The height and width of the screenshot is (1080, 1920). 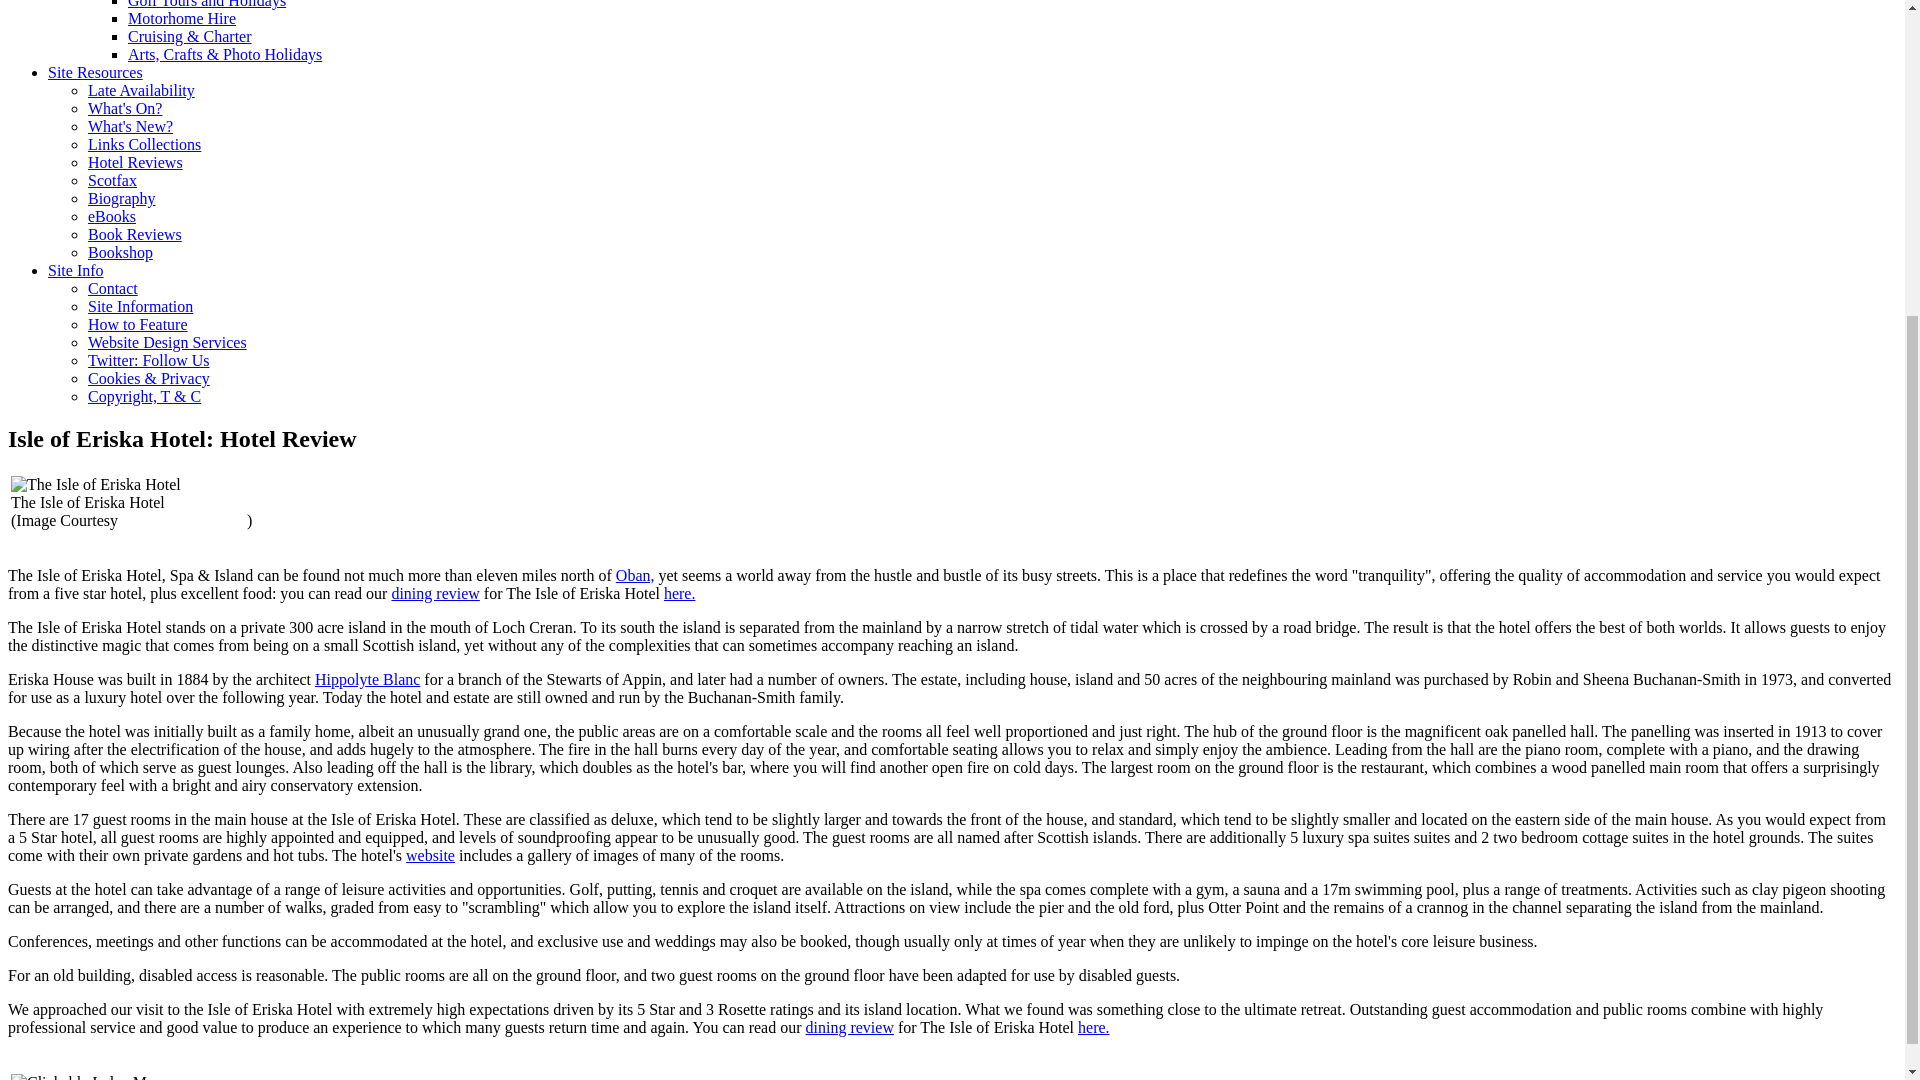 What do you see at coordinates (135, 234) in the screenshot?
I see `Book Reviews` at bounding box center [135, 234].